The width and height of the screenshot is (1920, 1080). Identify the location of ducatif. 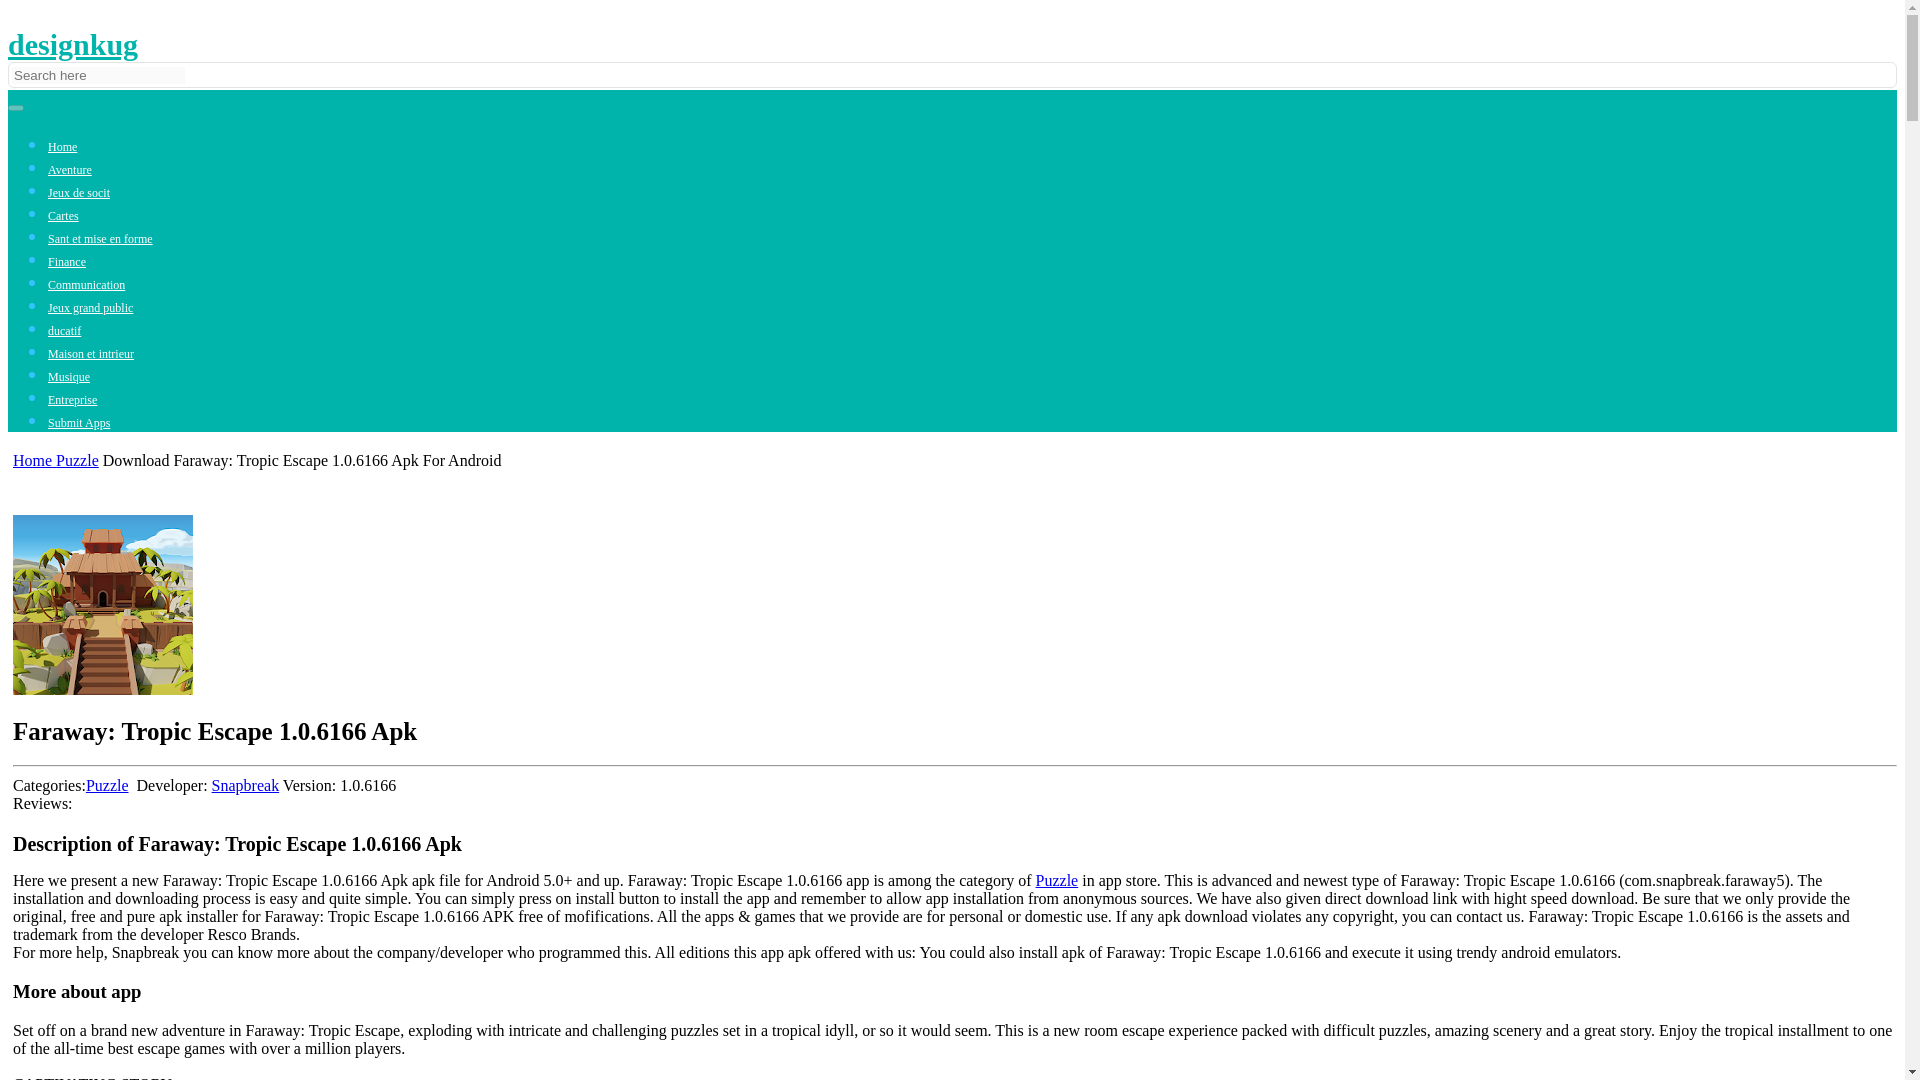
(64, 331).